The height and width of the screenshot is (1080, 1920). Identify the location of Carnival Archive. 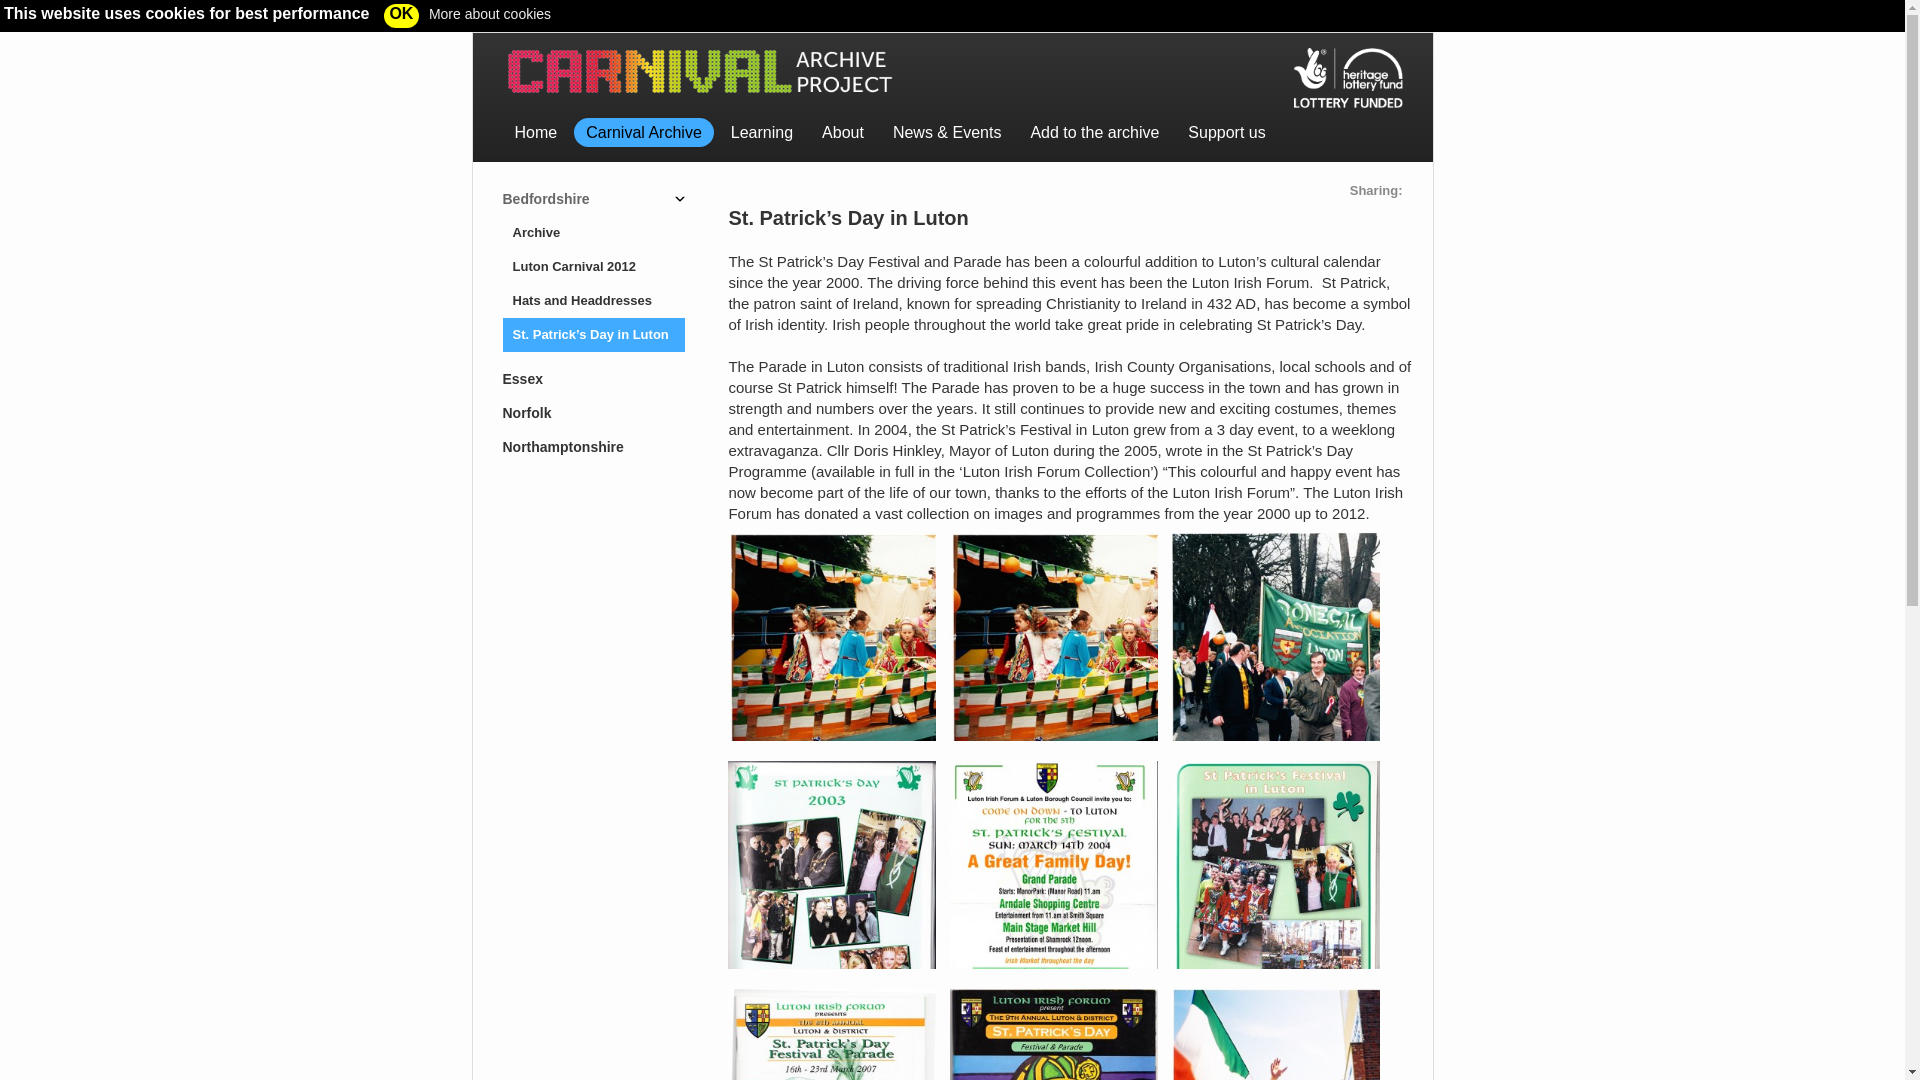
(644, 132).